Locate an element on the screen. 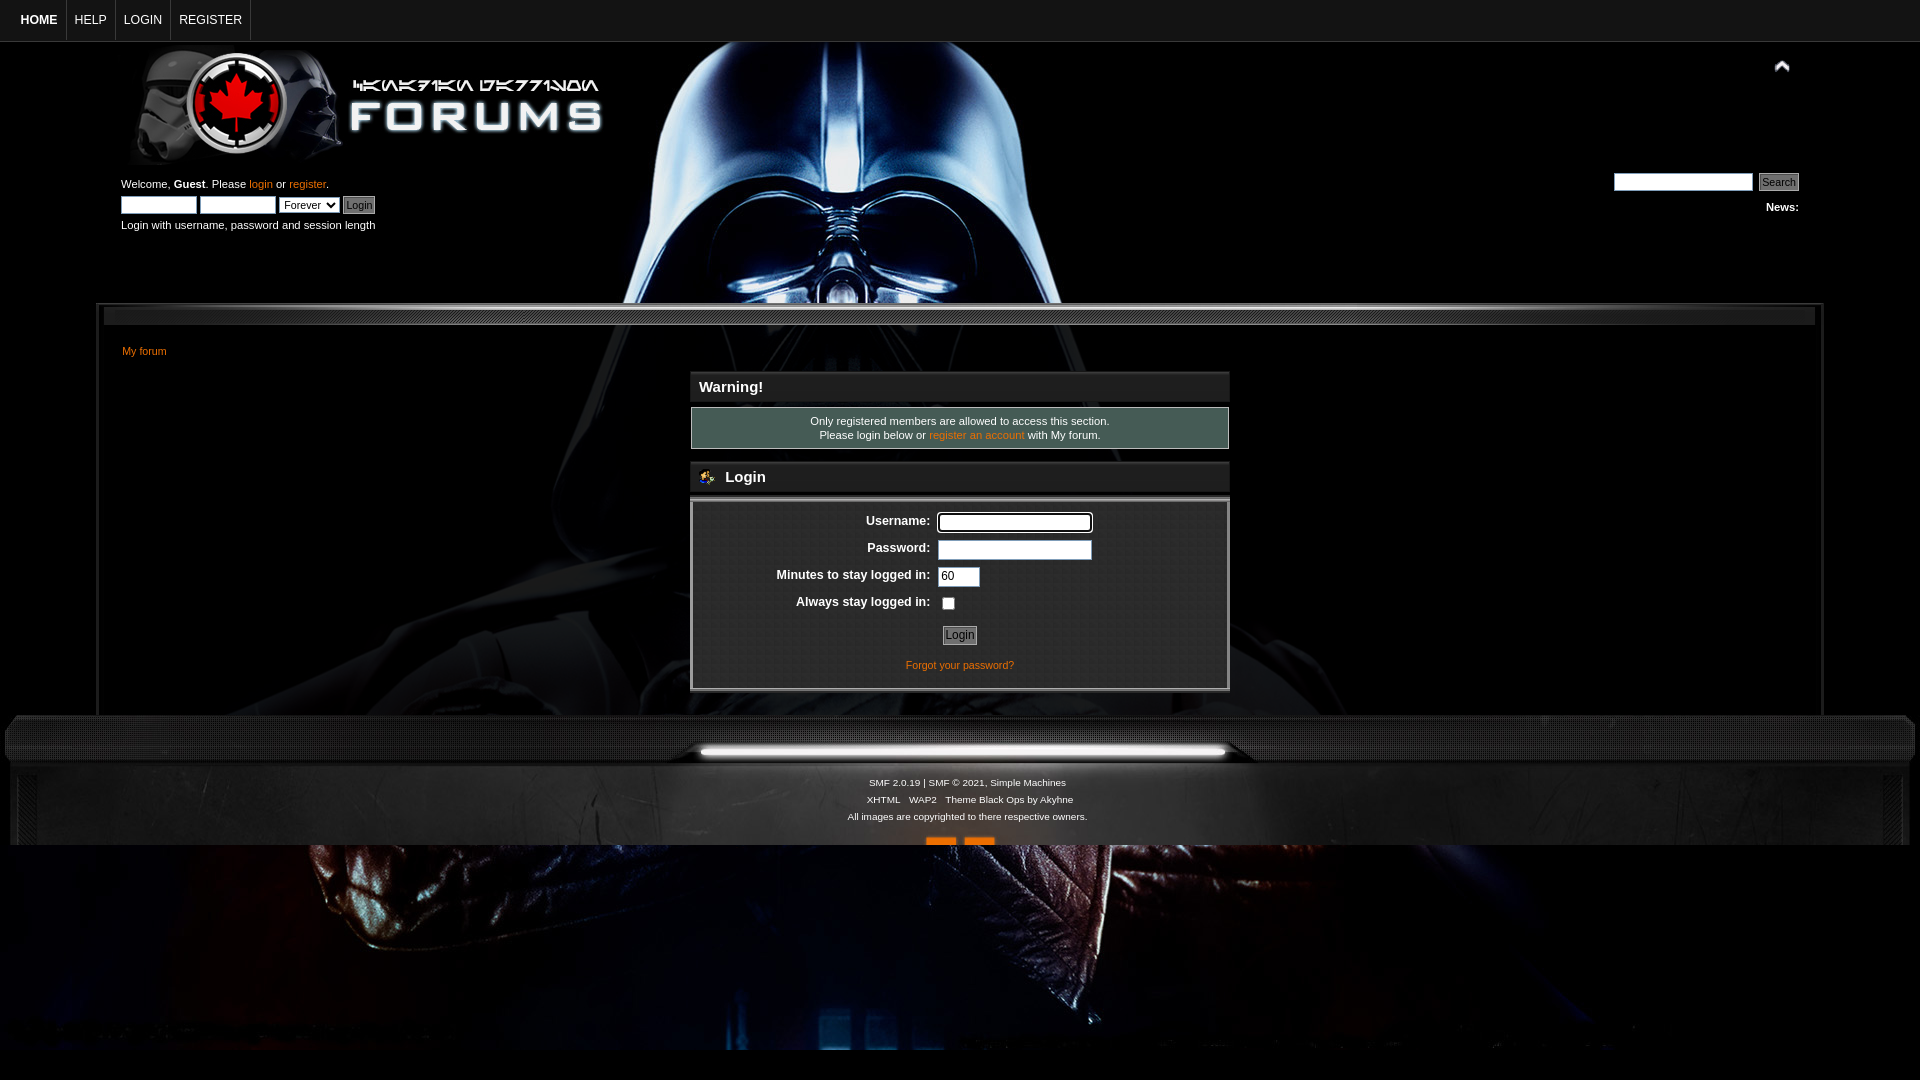 The width and height of the screenshot is (1920, 1080). HOME is located at coordinates (39, 20).